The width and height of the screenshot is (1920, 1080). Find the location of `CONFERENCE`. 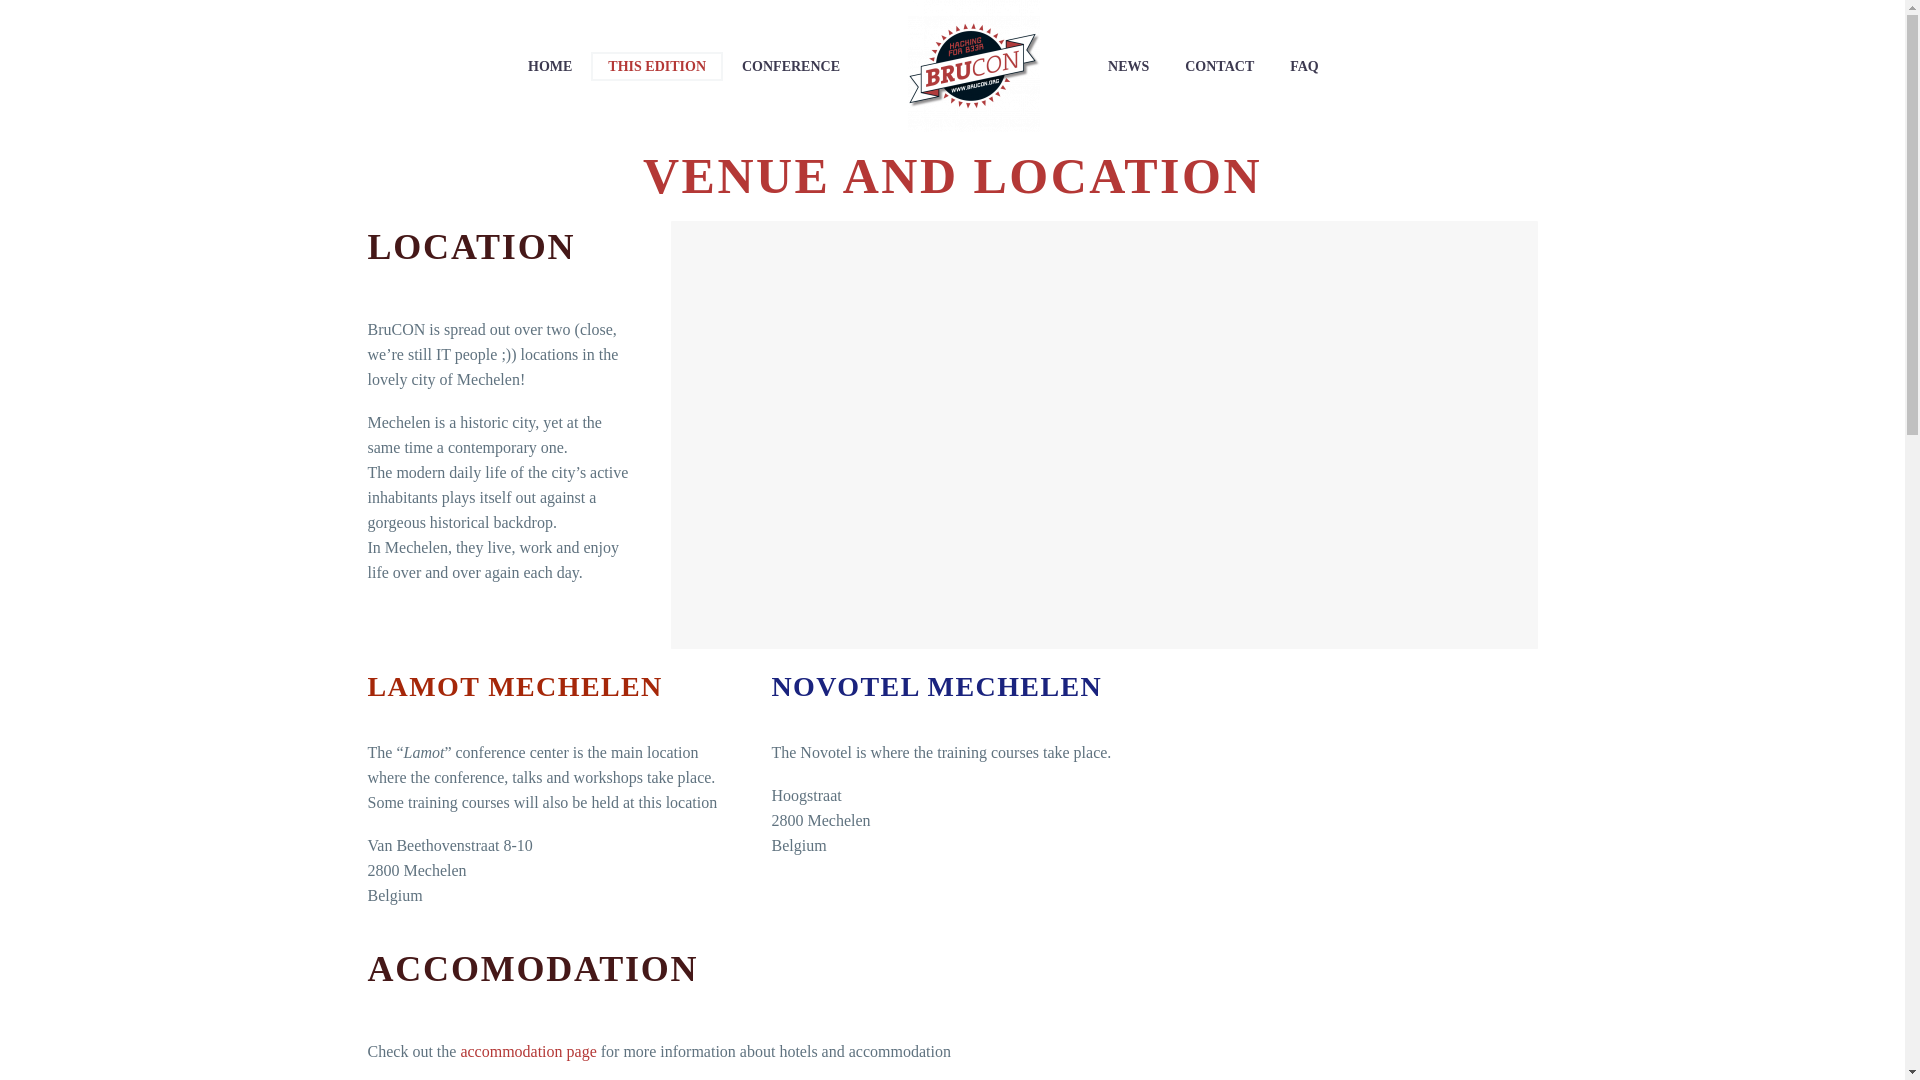

CONFERENCE is located at coordinates (790, 66).